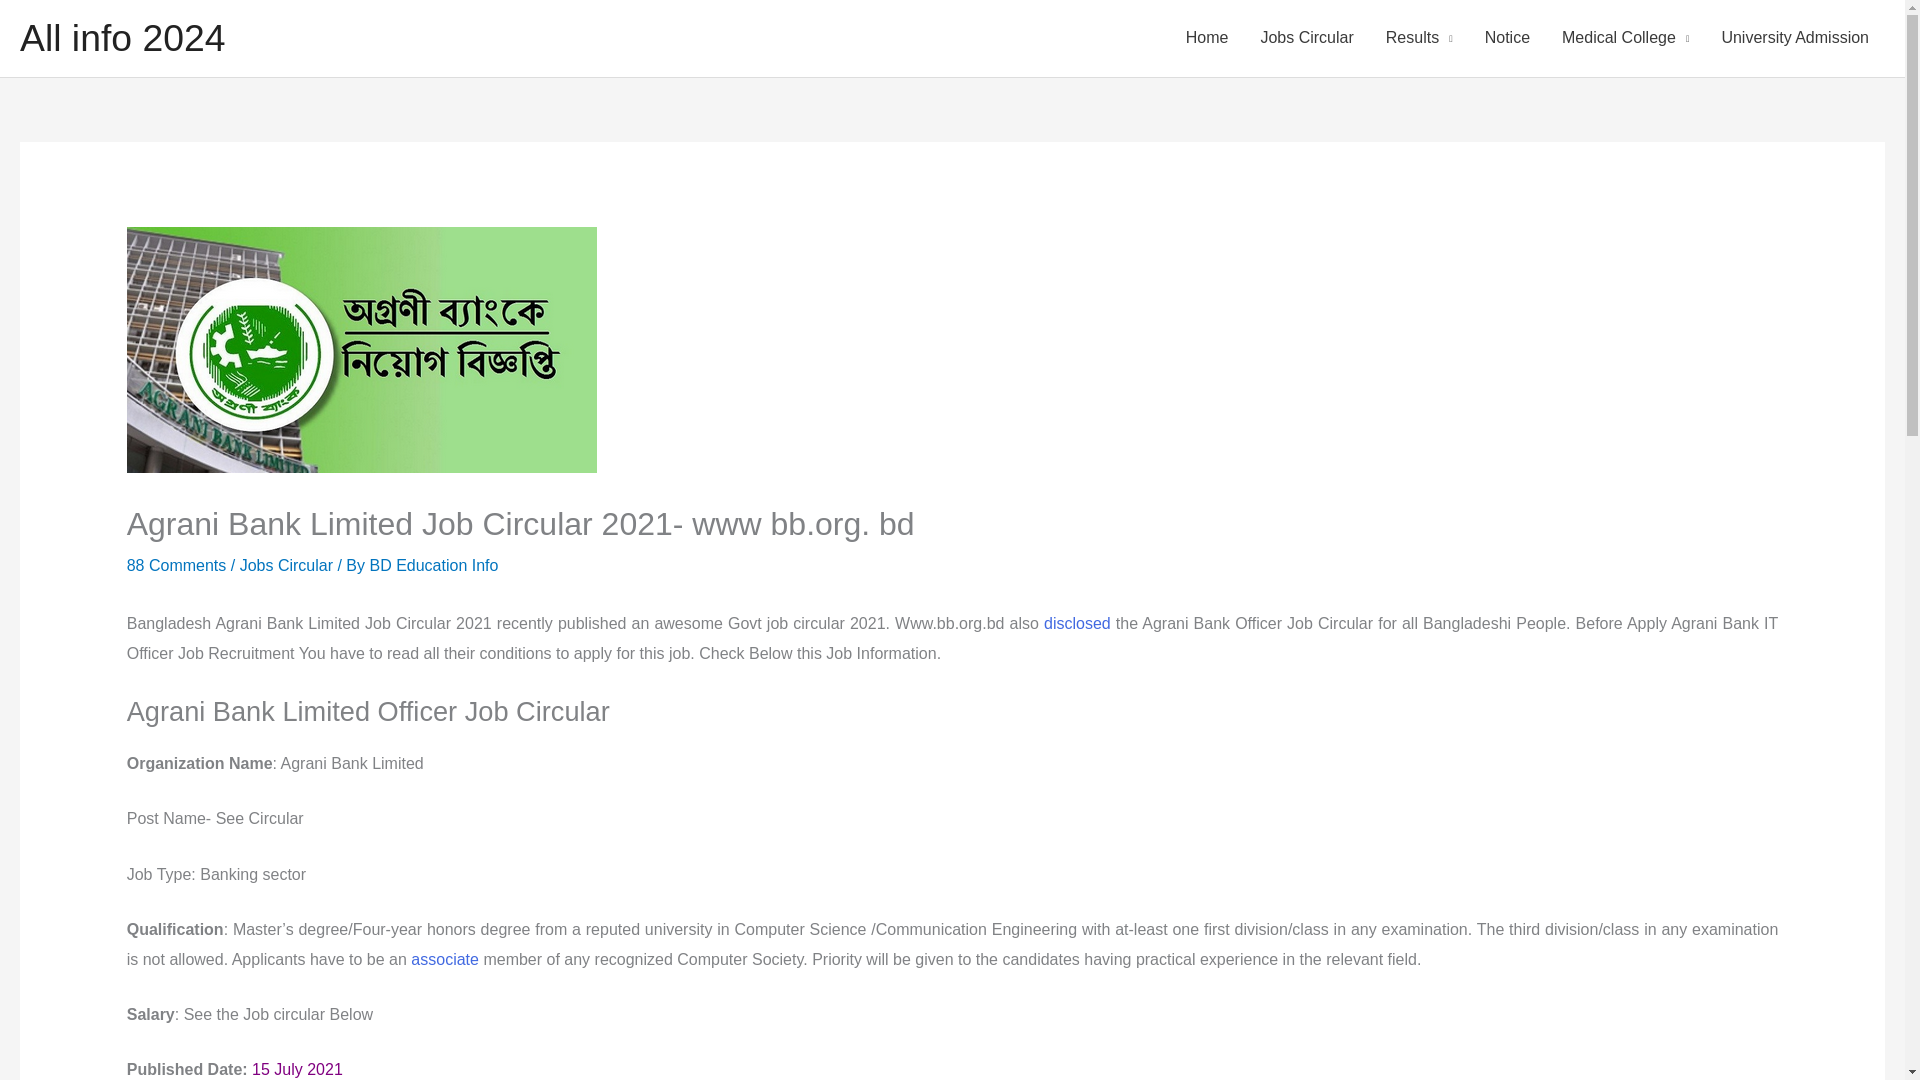 The image size is (1920, 1080). What do you see at coordinates (176, 565) in the screenshot?
I see `88 Comments` at bounding box center [176, 565].